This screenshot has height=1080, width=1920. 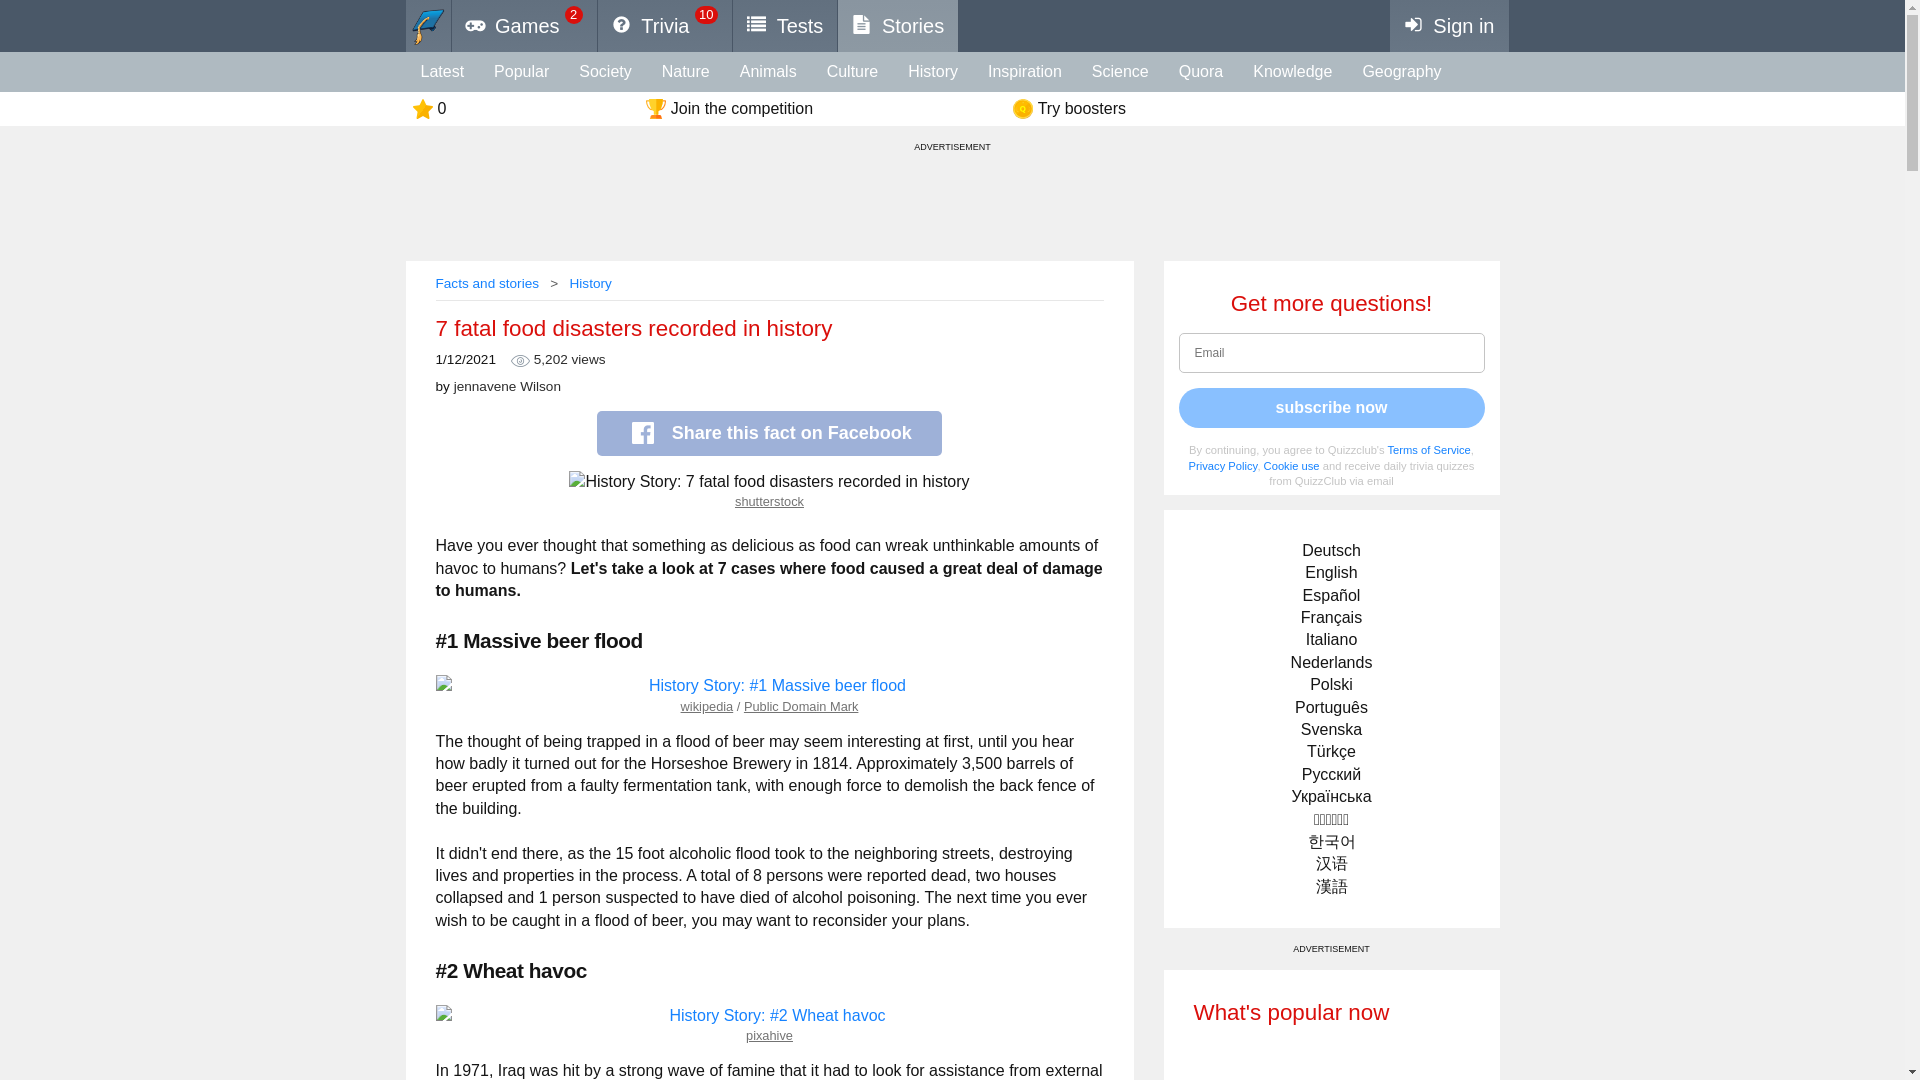 What do you see at coordinates (604, 71) in the screenshot?
I see `Society` at bounding box center [604, 71].